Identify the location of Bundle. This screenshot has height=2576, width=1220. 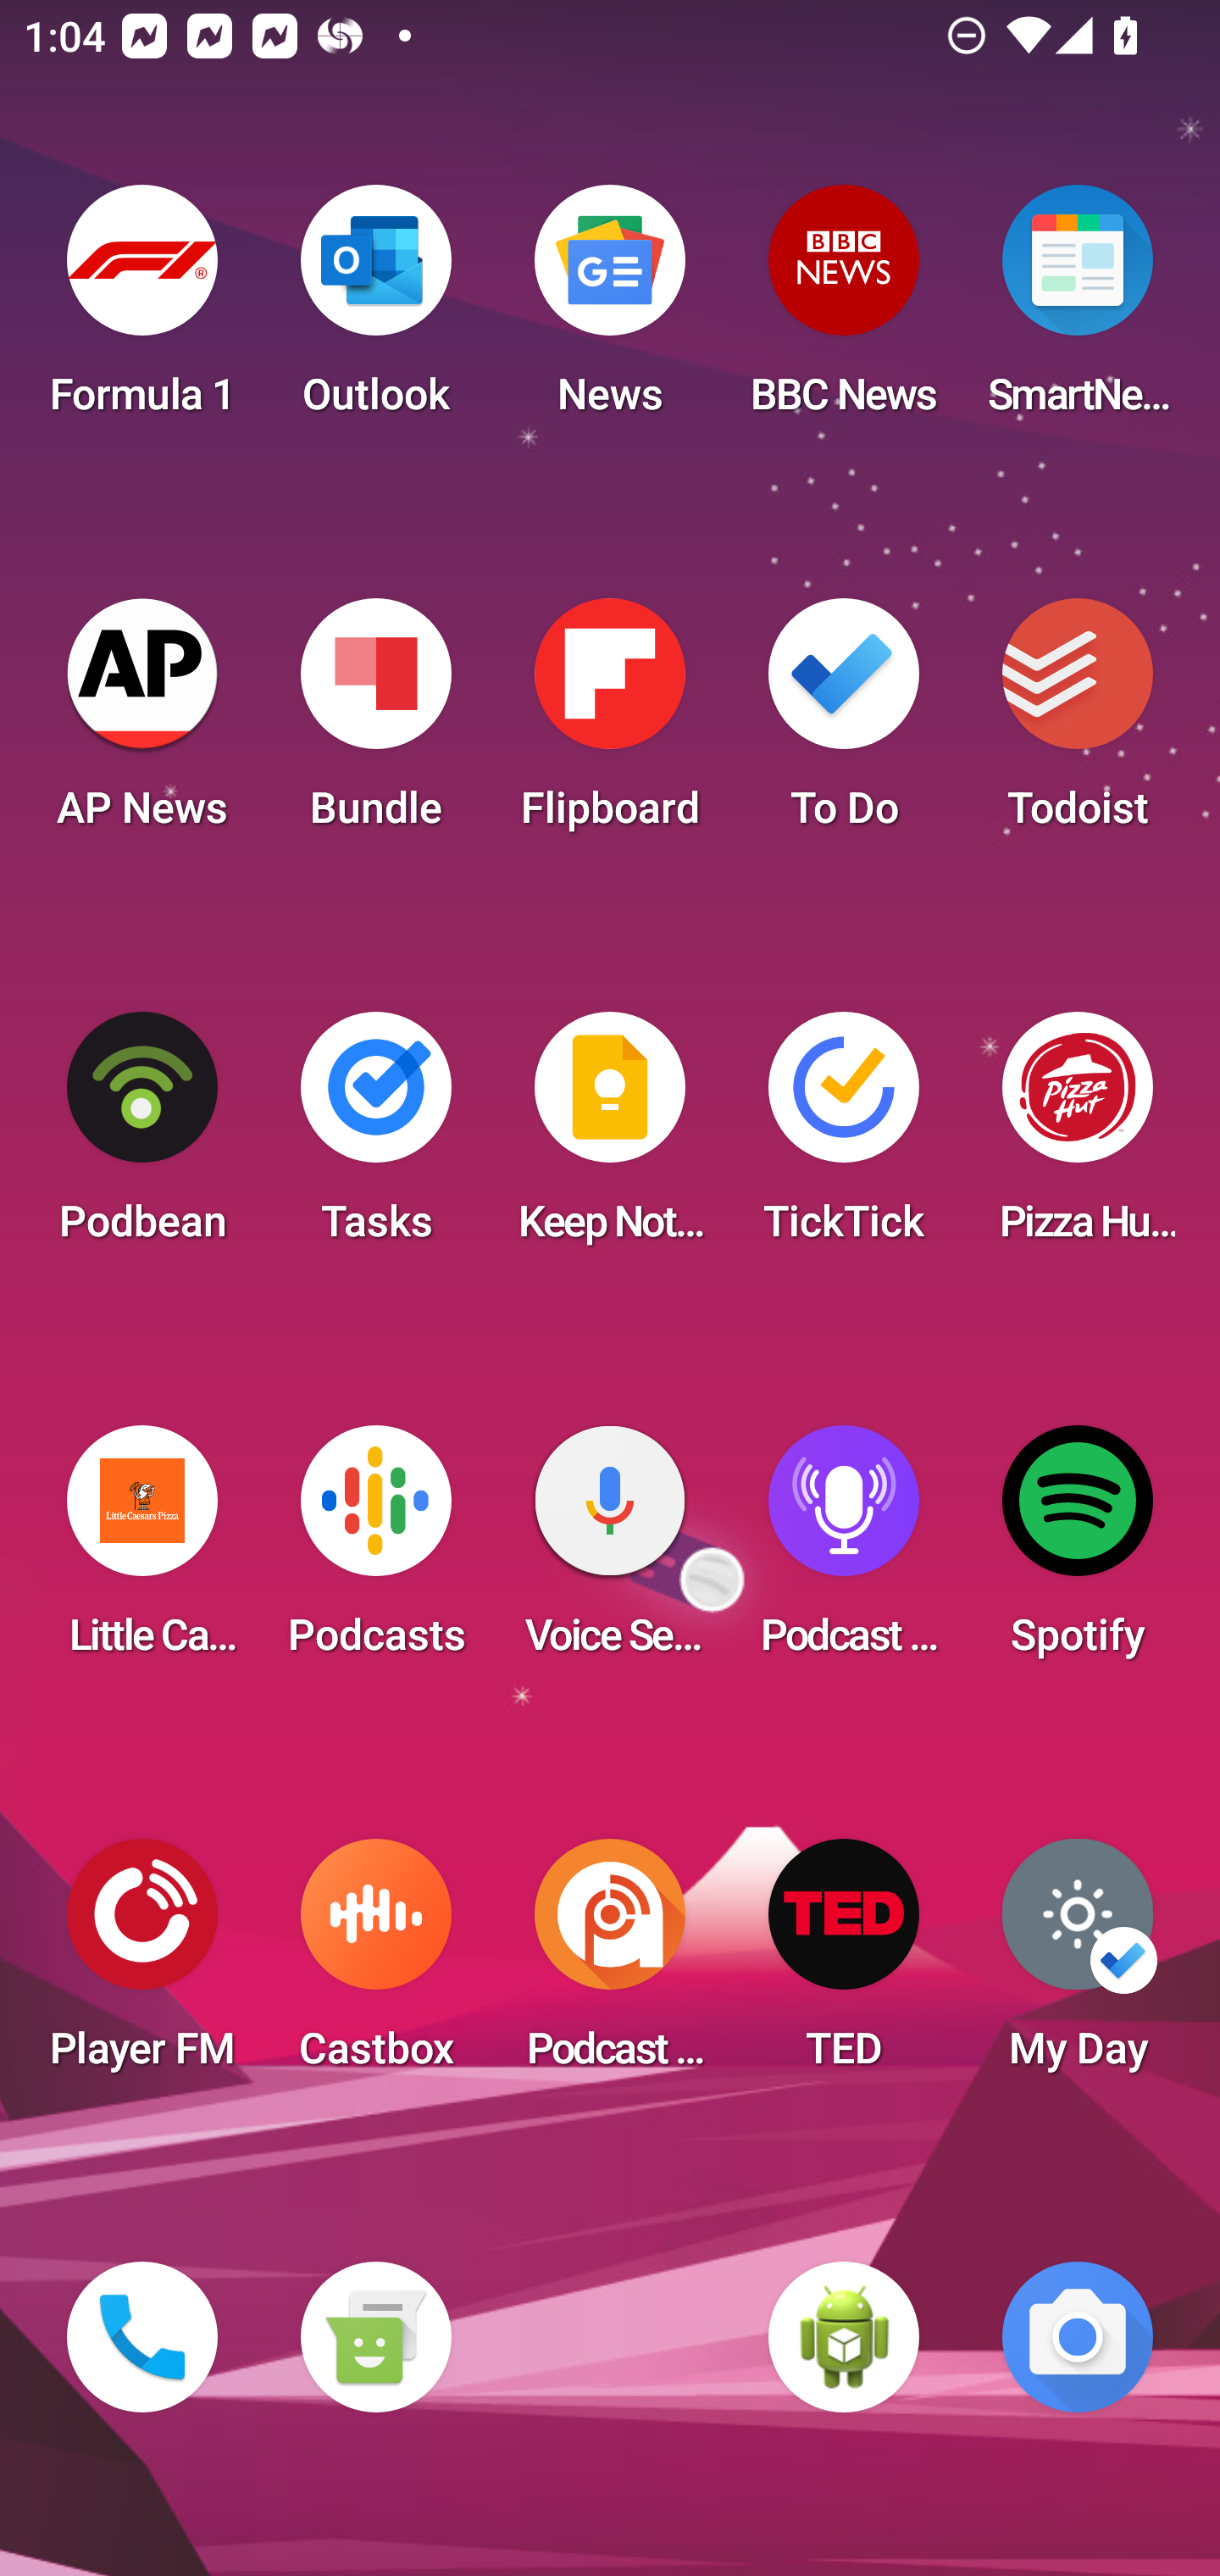
(375, 724).